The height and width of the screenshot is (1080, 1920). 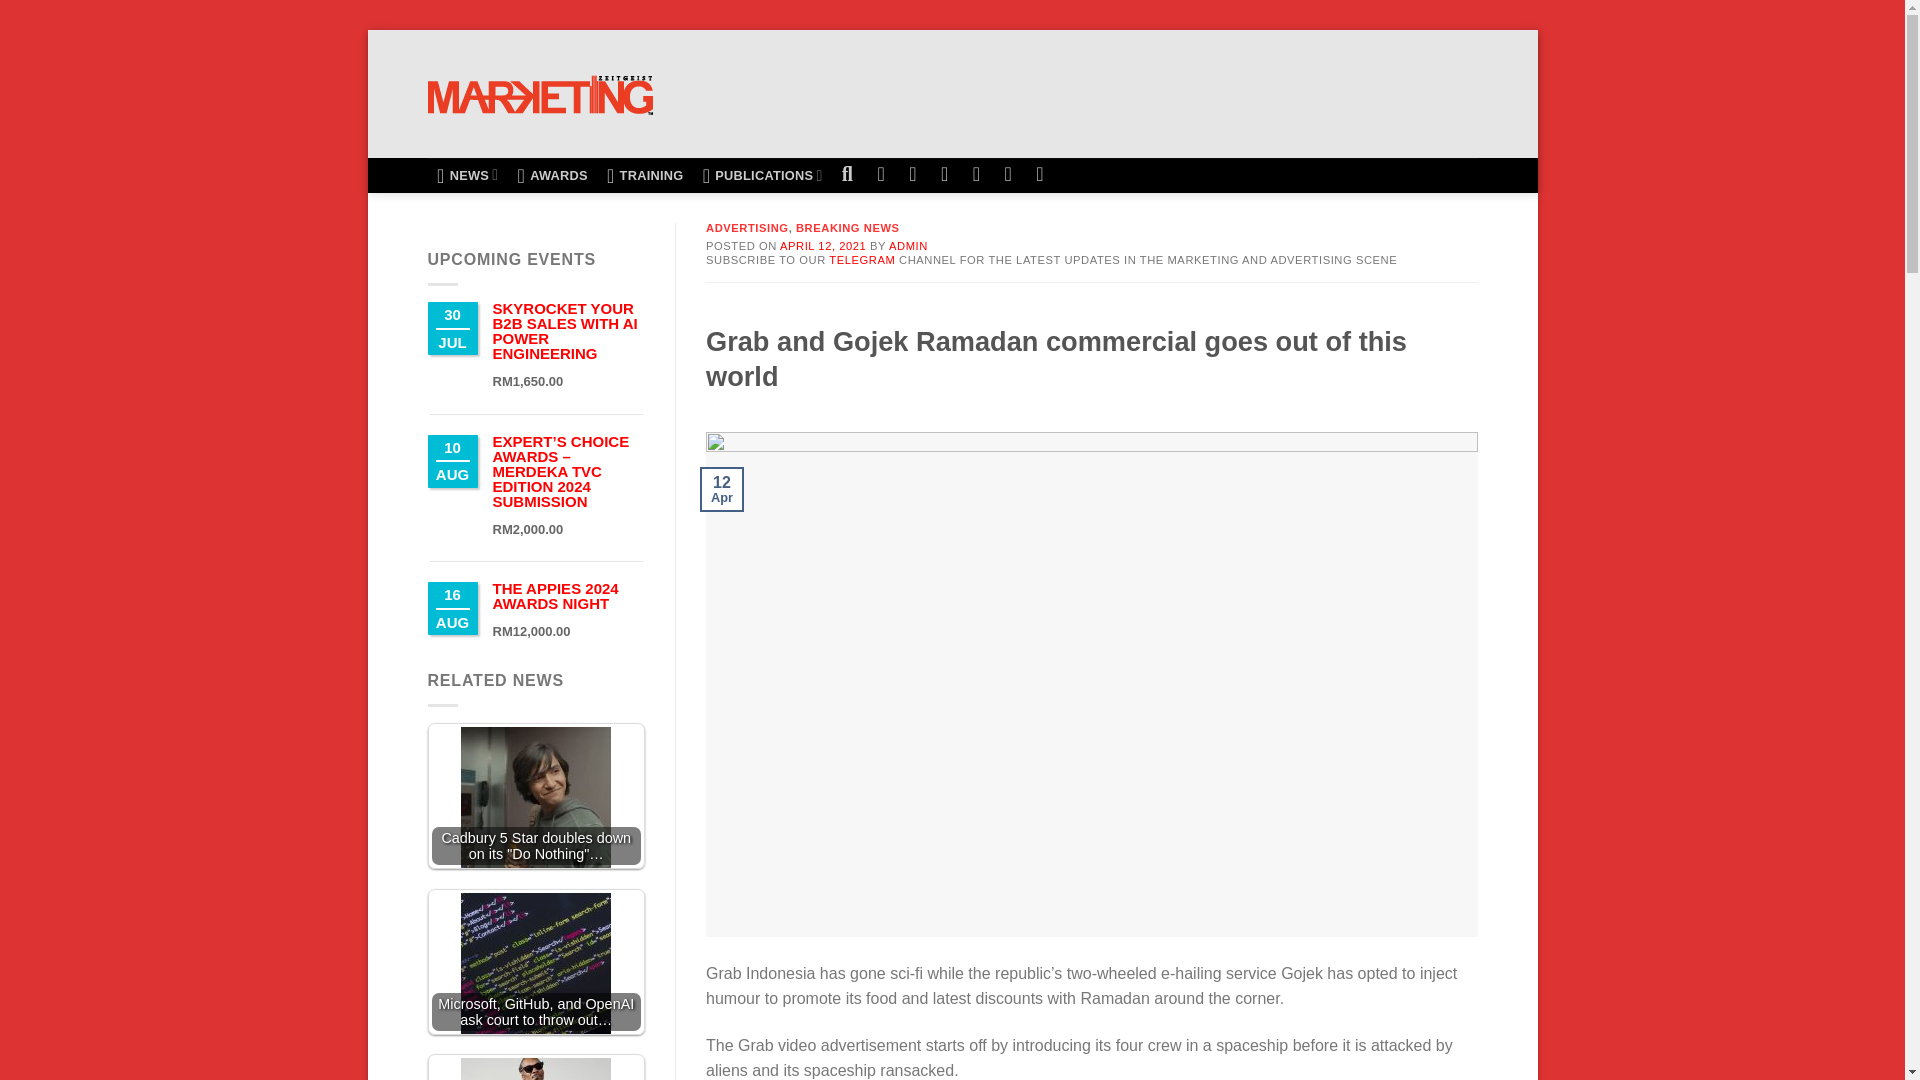 I want to click on SKYROCKET YOUR B2B SALES WITH AI POWER ENGINEERING, so click(x=564, y=330).